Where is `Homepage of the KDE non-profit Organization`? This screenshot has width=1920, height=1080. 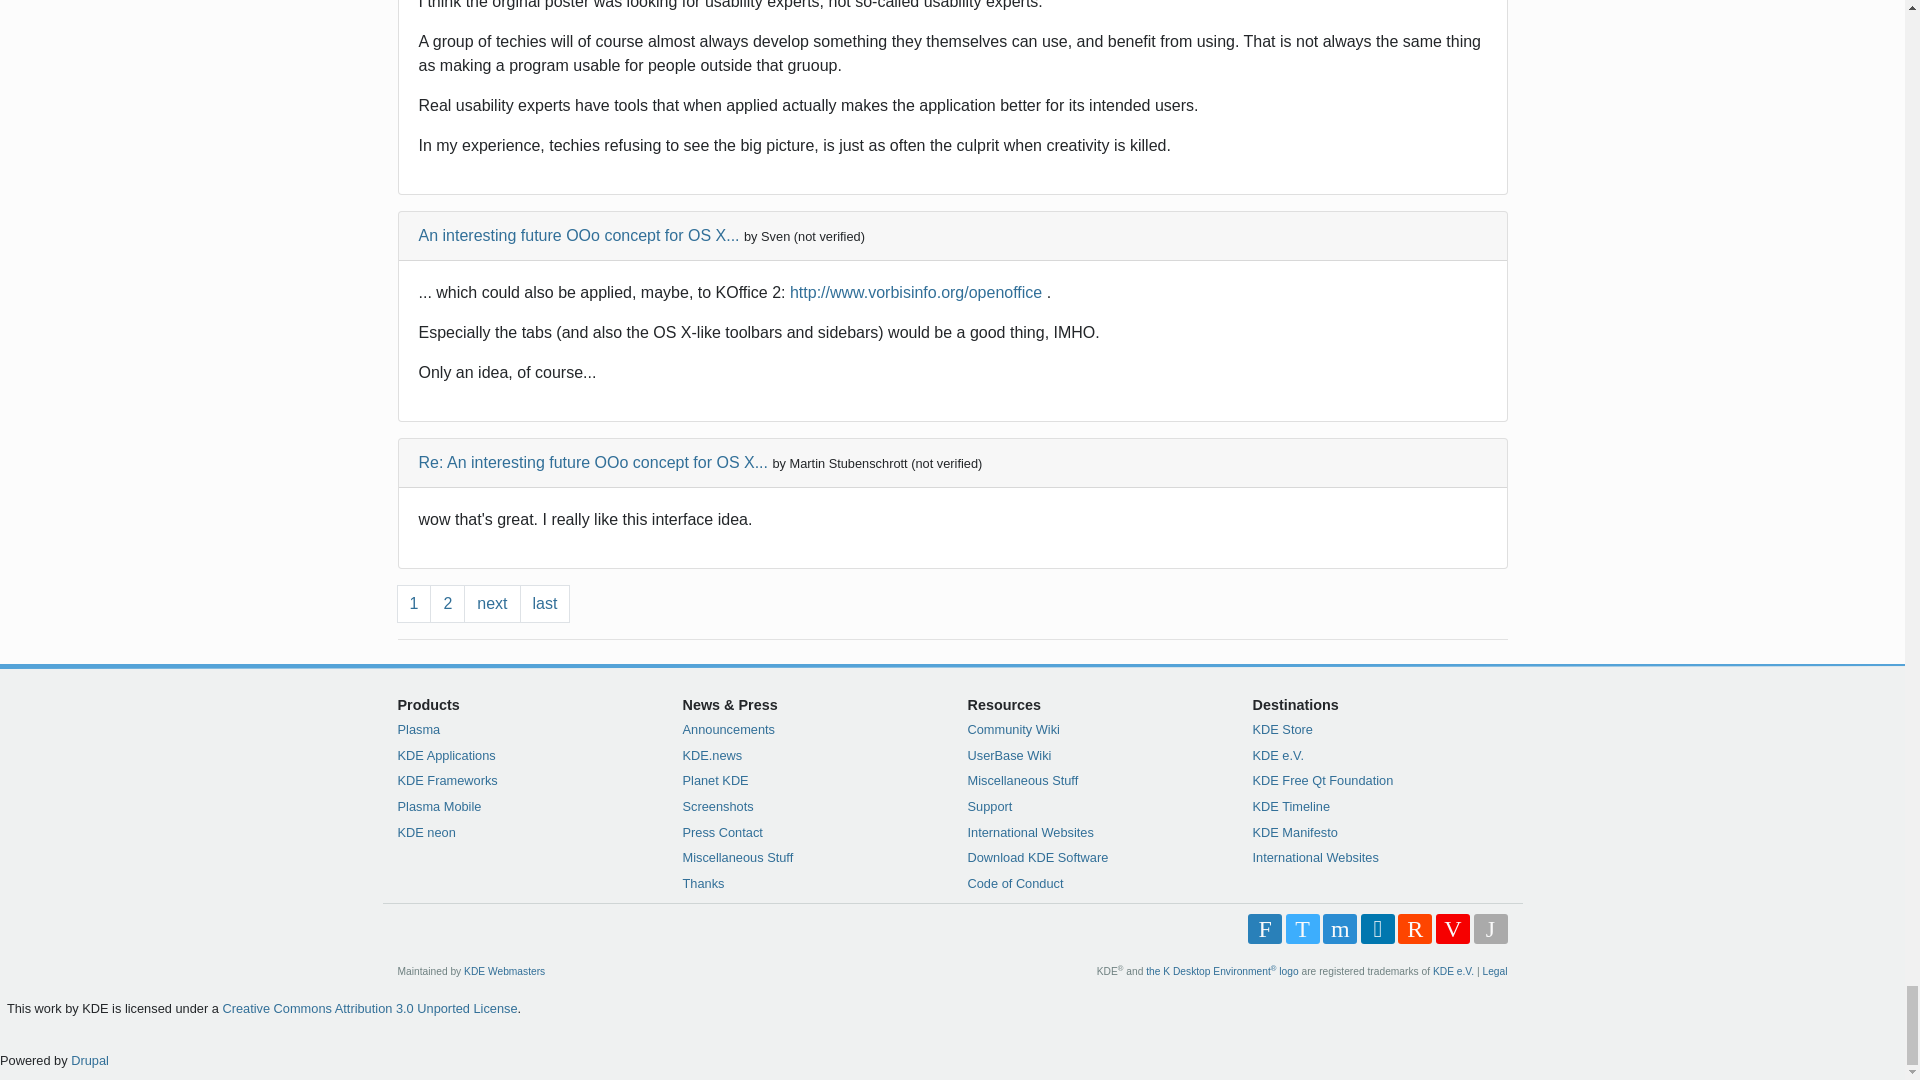
Homepage of the KDE non-profit Organization is located at coordinates (1453, 971).